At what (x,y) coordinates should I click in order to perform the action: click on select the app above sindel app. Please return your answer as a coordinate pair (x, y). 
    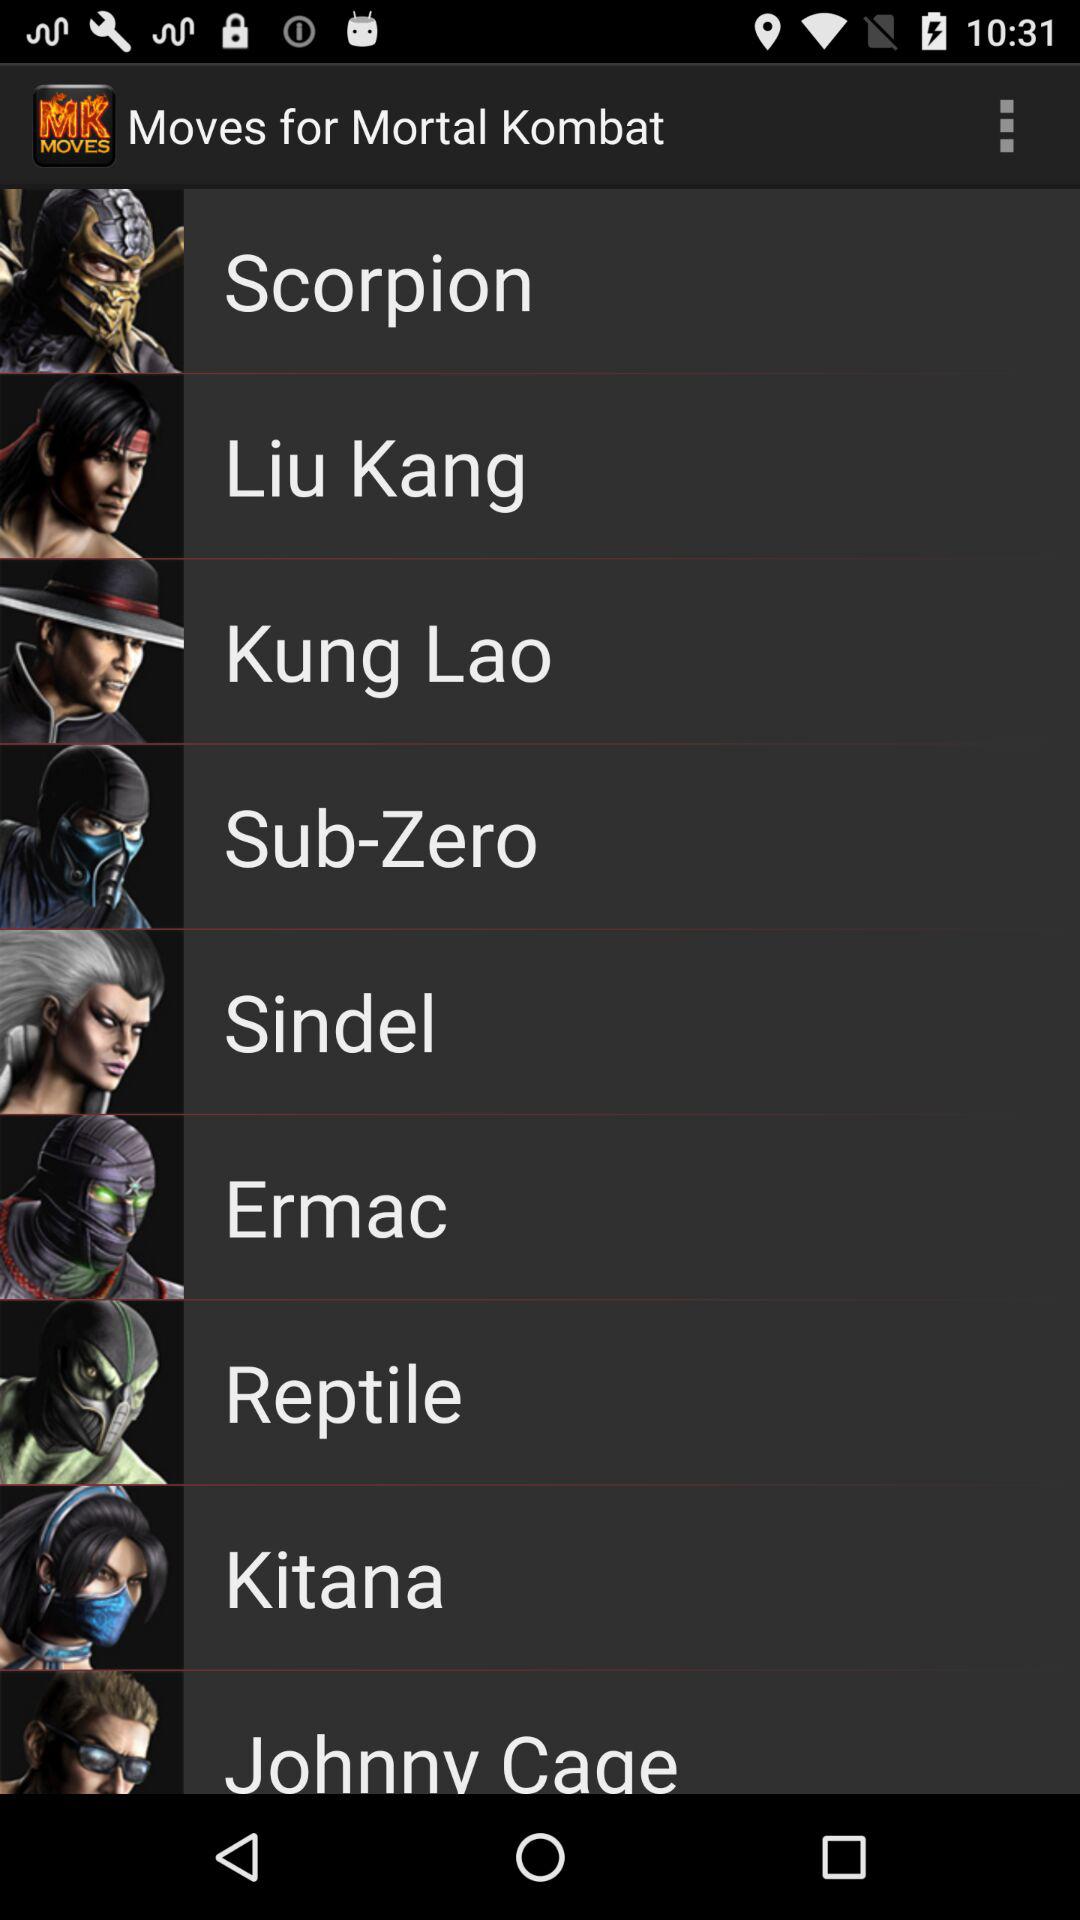
    Looking at the image, I should click on (381, 836).